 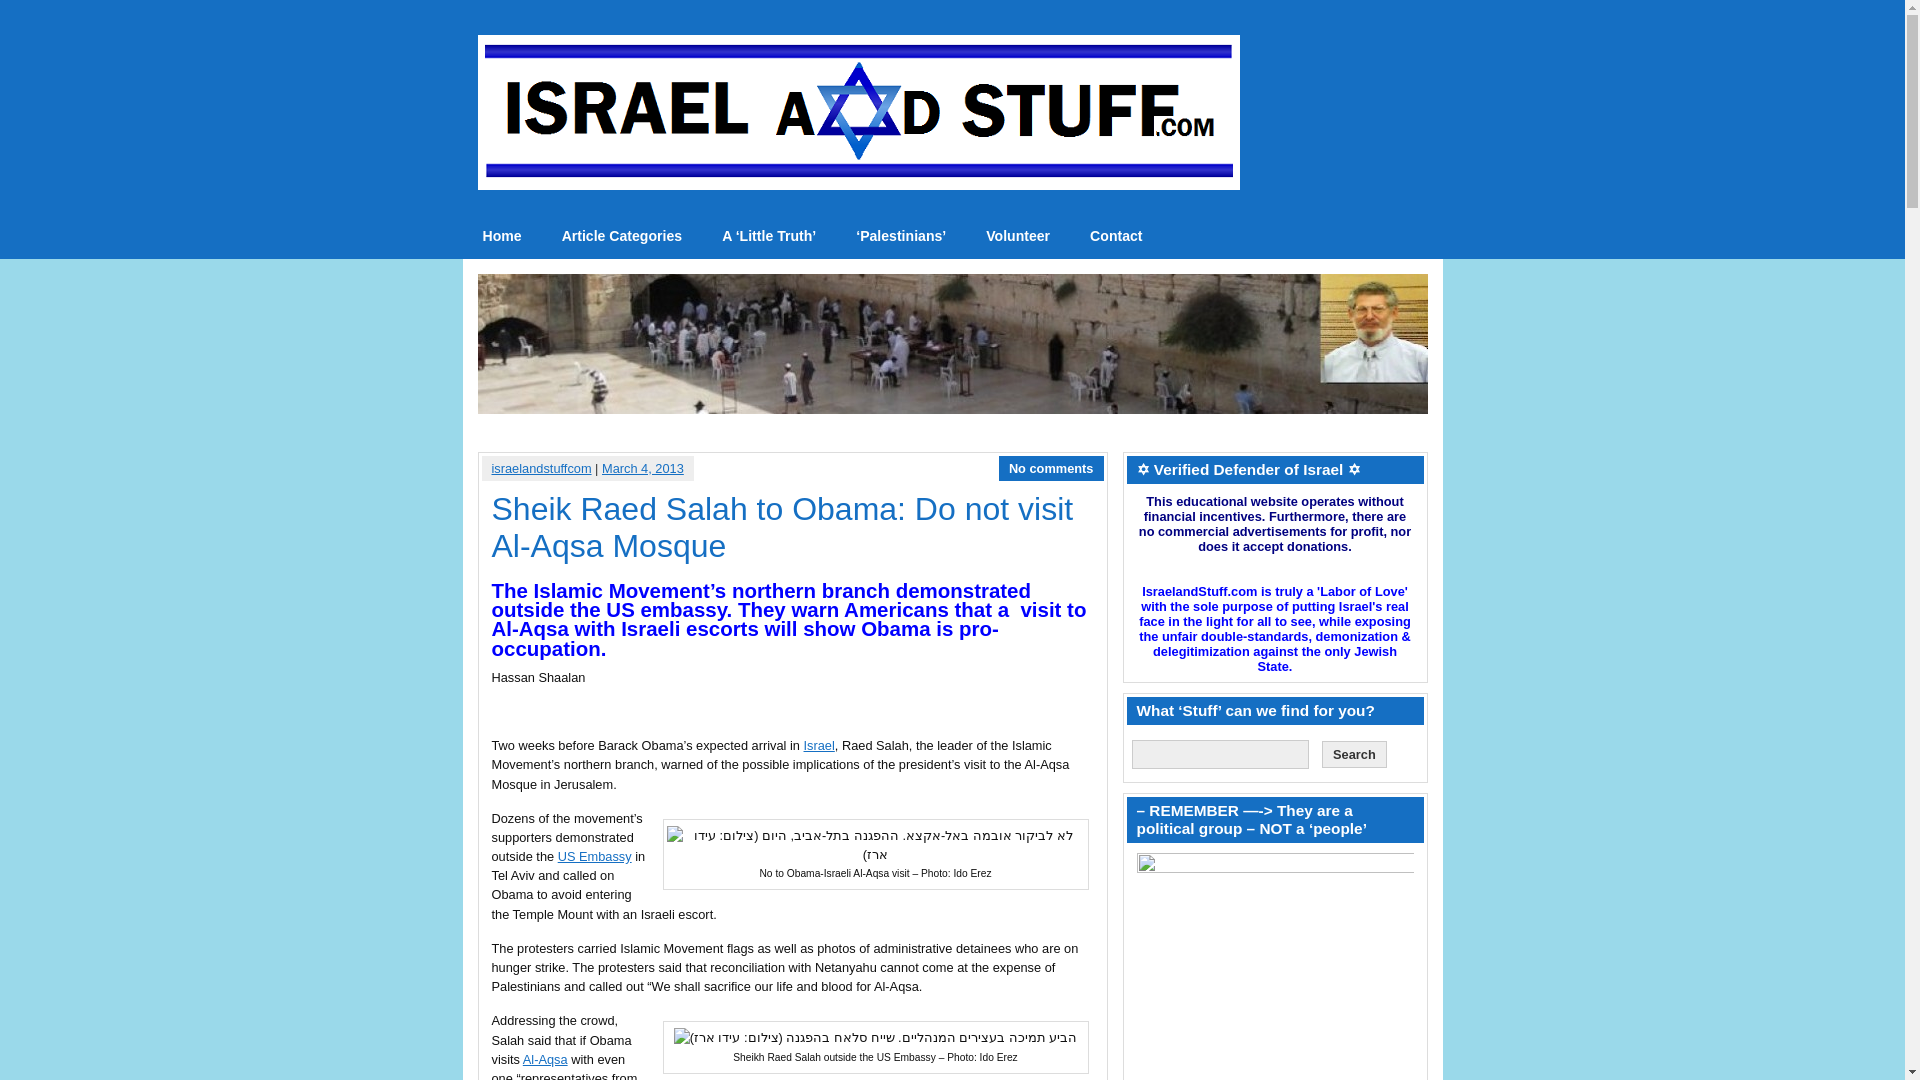 What do you see at coordinates (642, 468) in the screenshot?
I see `March 4, 2013` at bounding box center [642, 468].